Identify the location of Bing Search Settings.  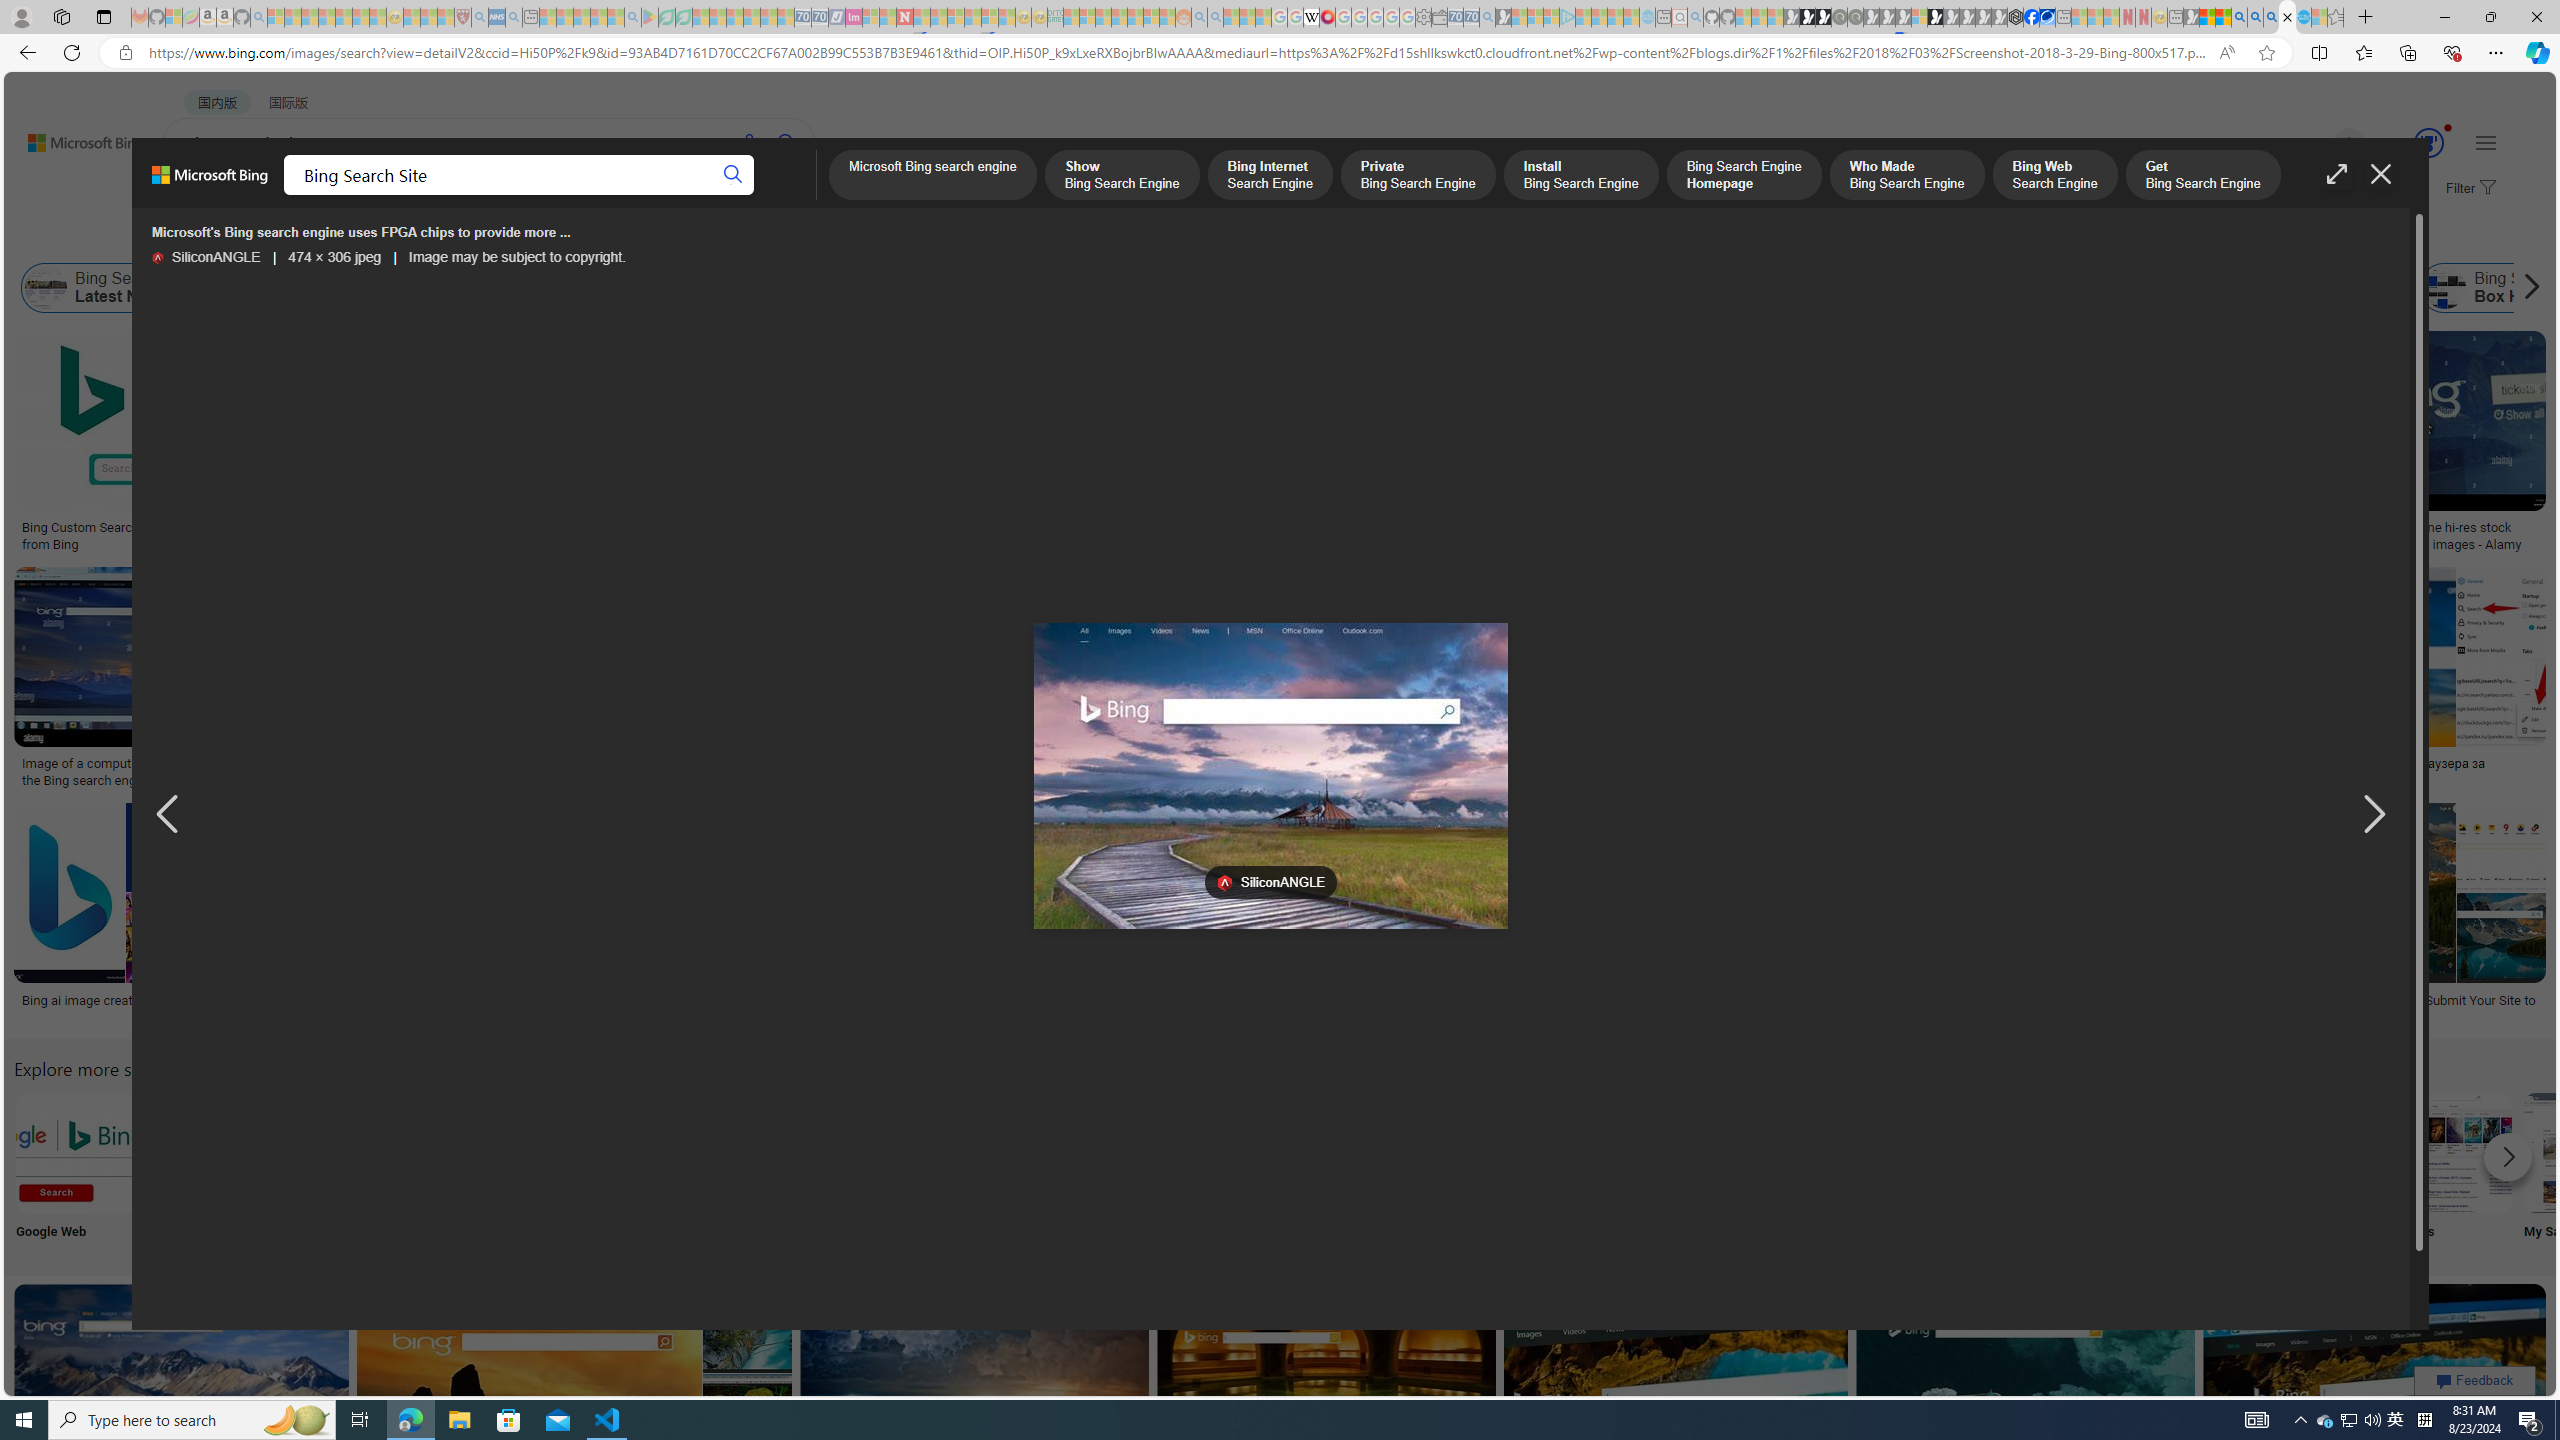
(2187, 1152).